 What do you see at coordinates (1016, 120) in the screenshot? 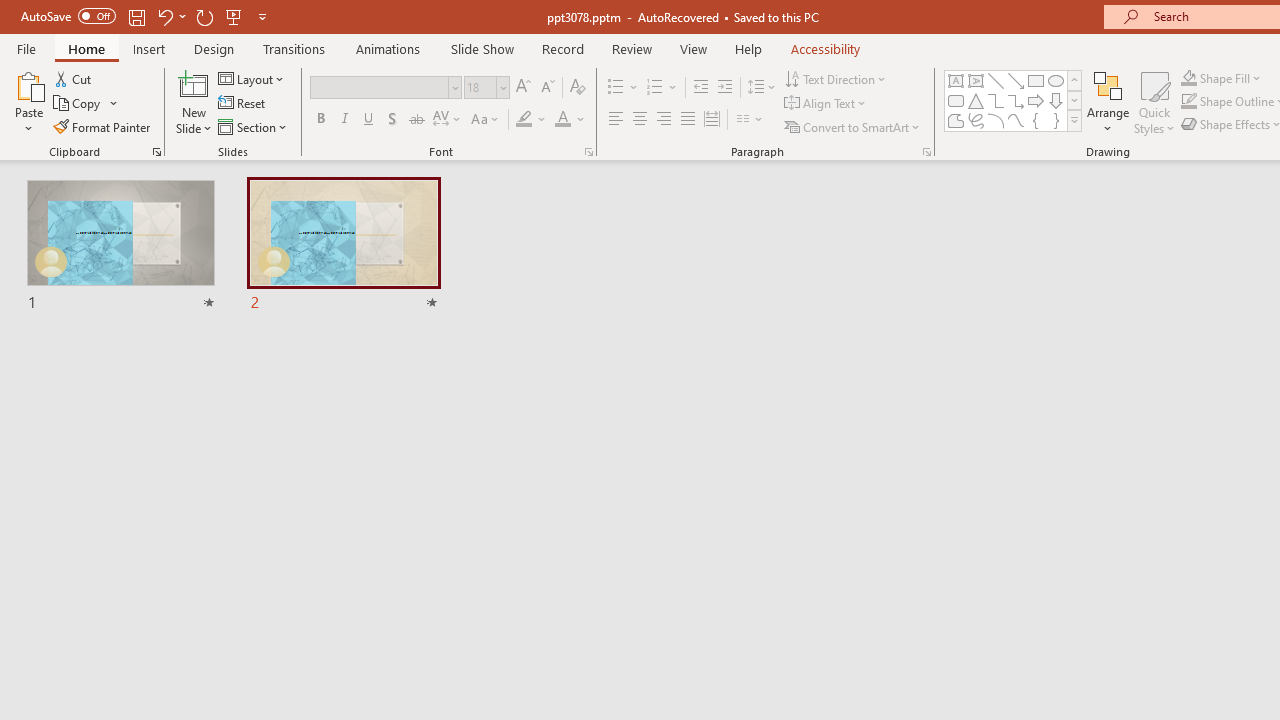
I see `Curve` at bounding box center [1016, 120].